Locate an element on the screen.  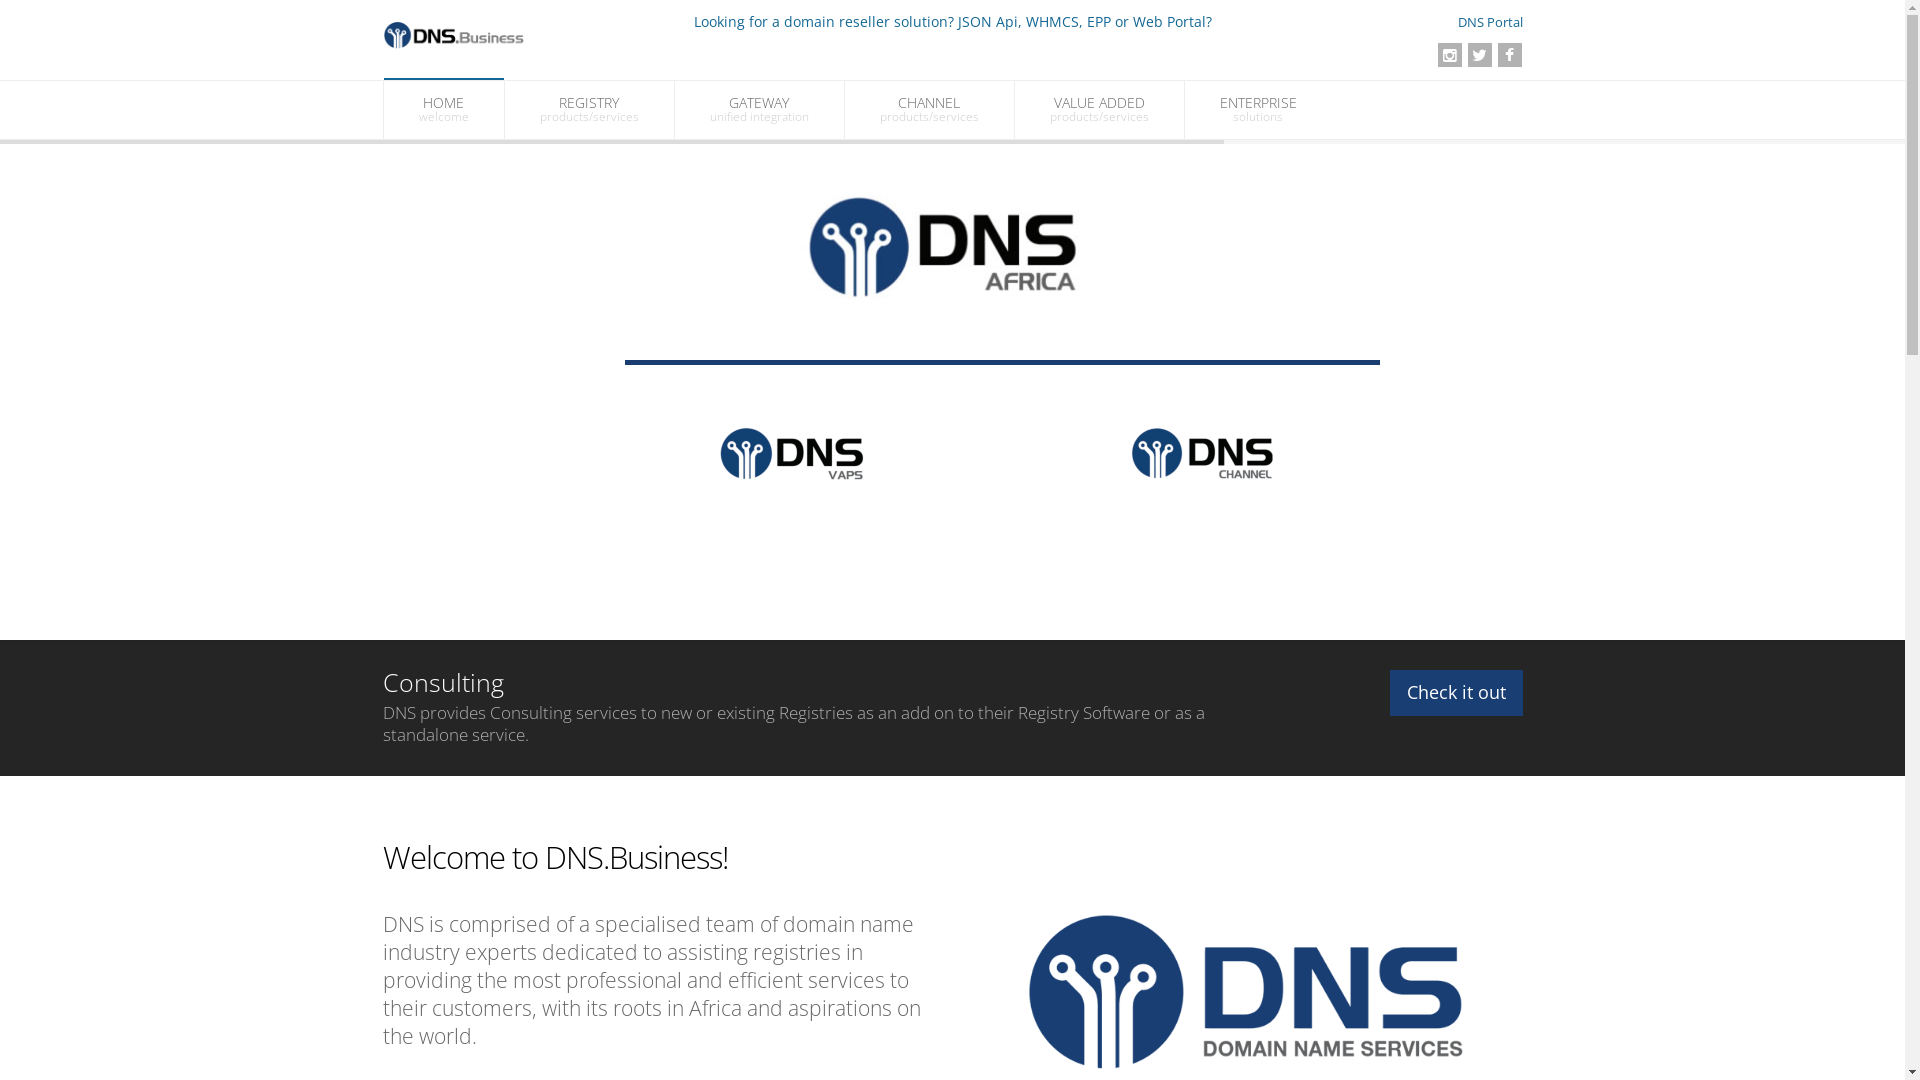
DNS Portal is located at coordinates (1490, 22).